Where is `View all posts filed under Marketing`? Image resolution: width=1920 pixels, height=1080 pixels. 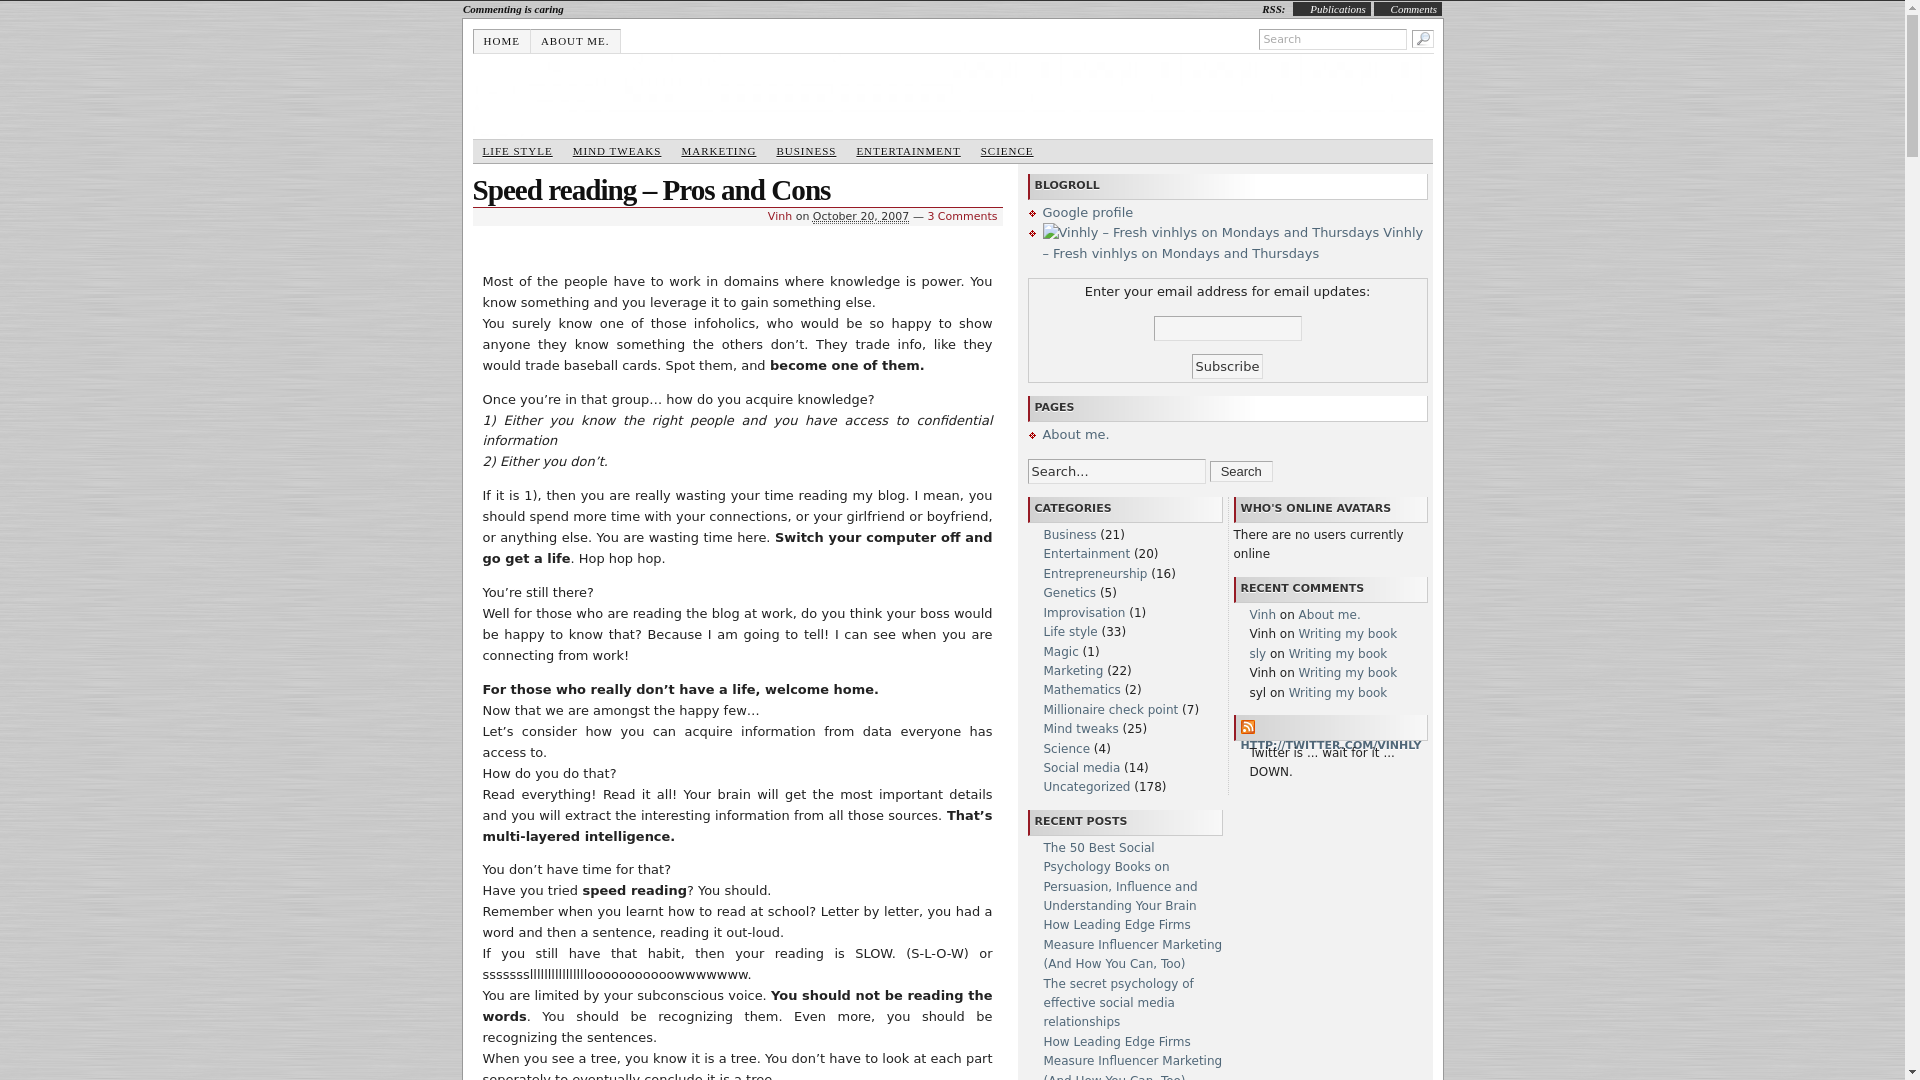
View all posts filed under Marketing is located at coordinates (718, 152).